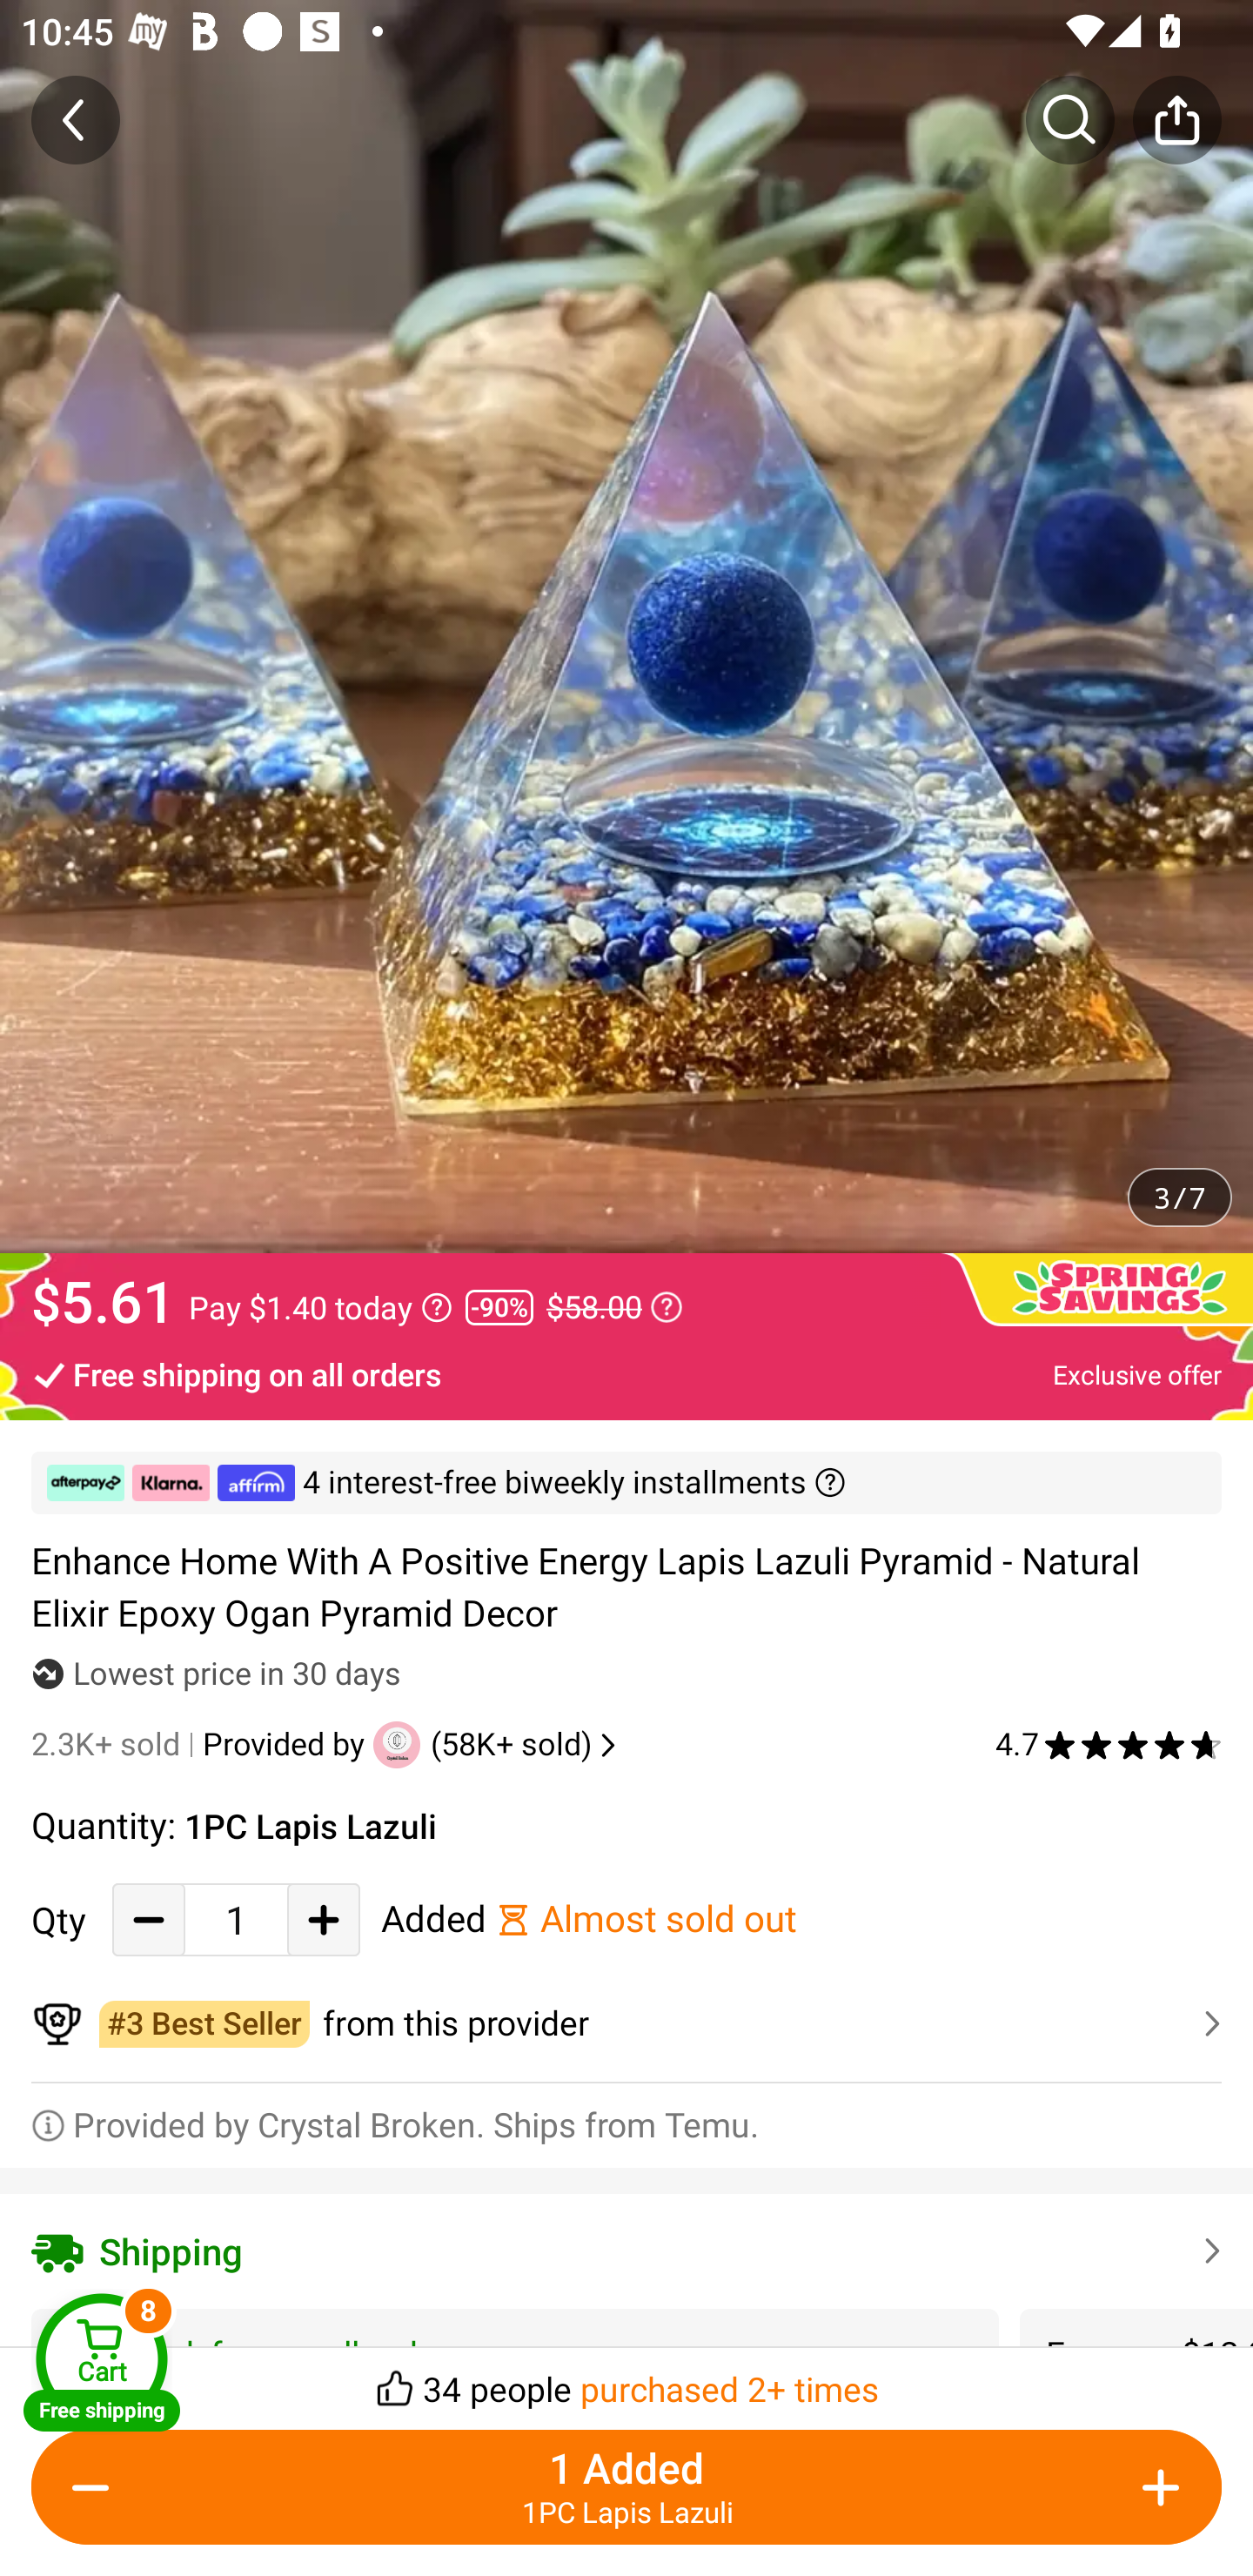 This screenshot has height=2576, width=1253. I want to click on Back, so click(76, 119).